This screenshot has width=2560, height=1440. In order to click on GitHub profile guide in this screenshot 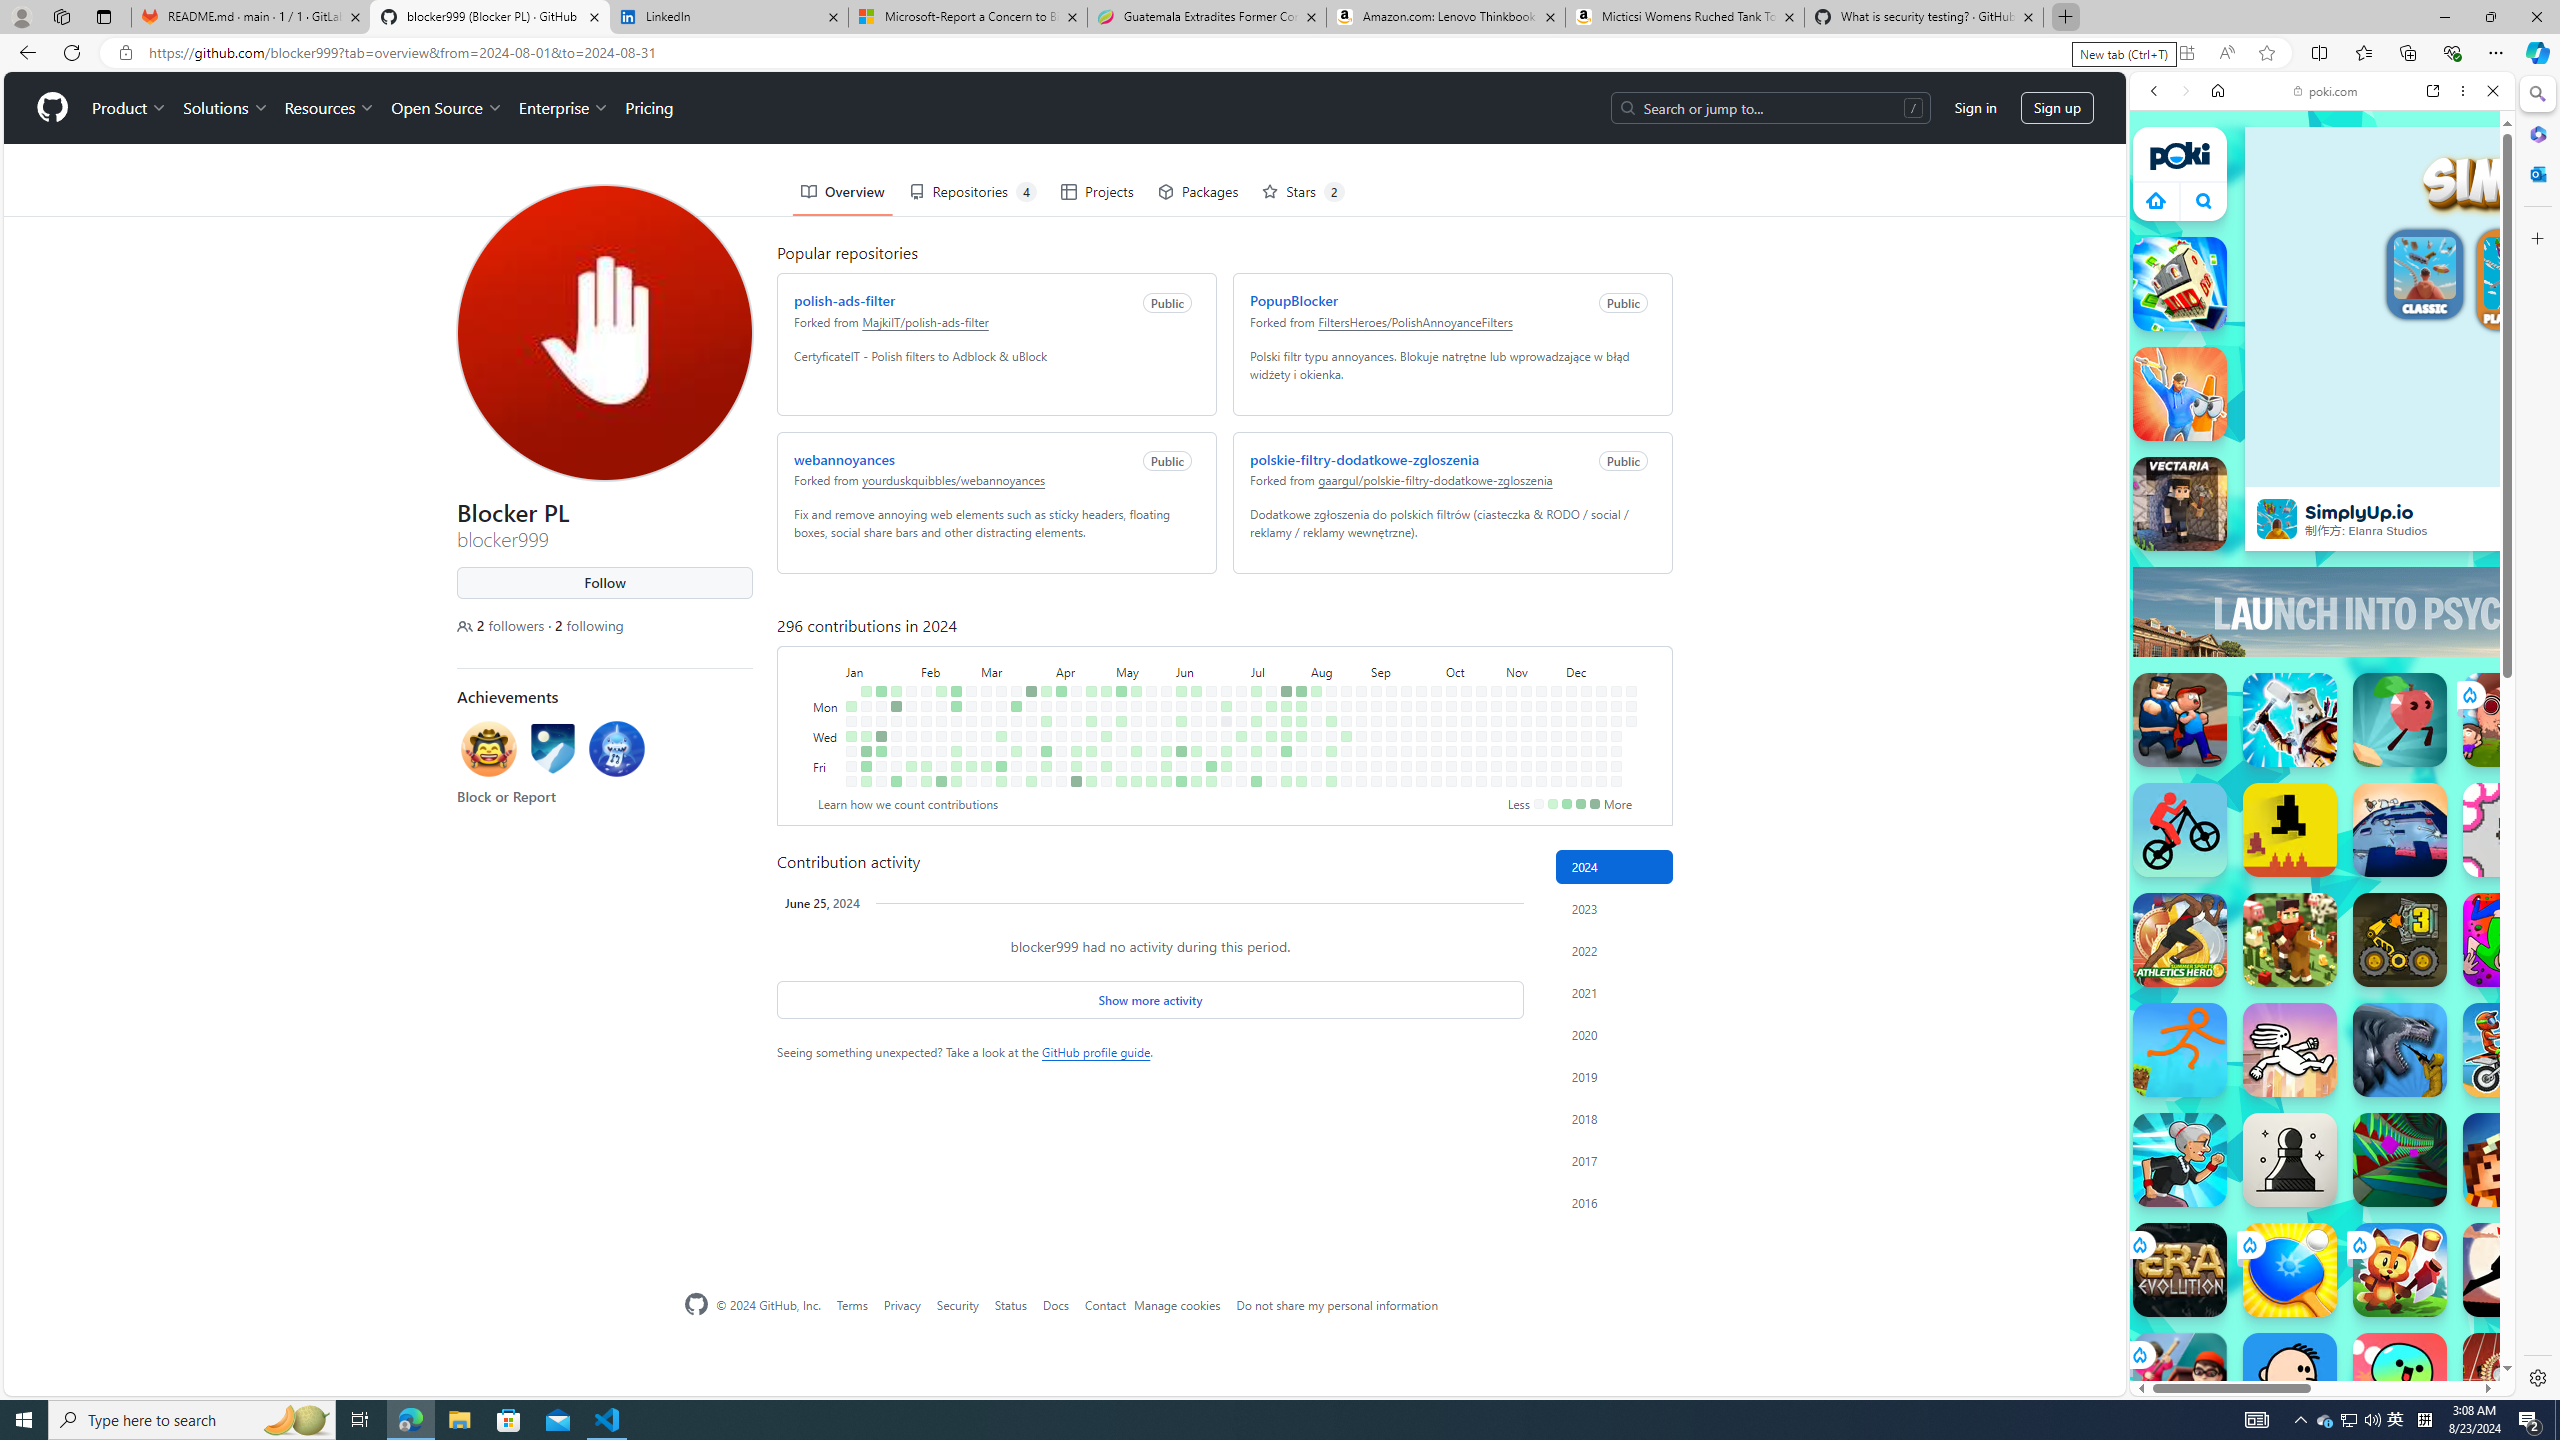, I will do `click(1096, 1052)`.